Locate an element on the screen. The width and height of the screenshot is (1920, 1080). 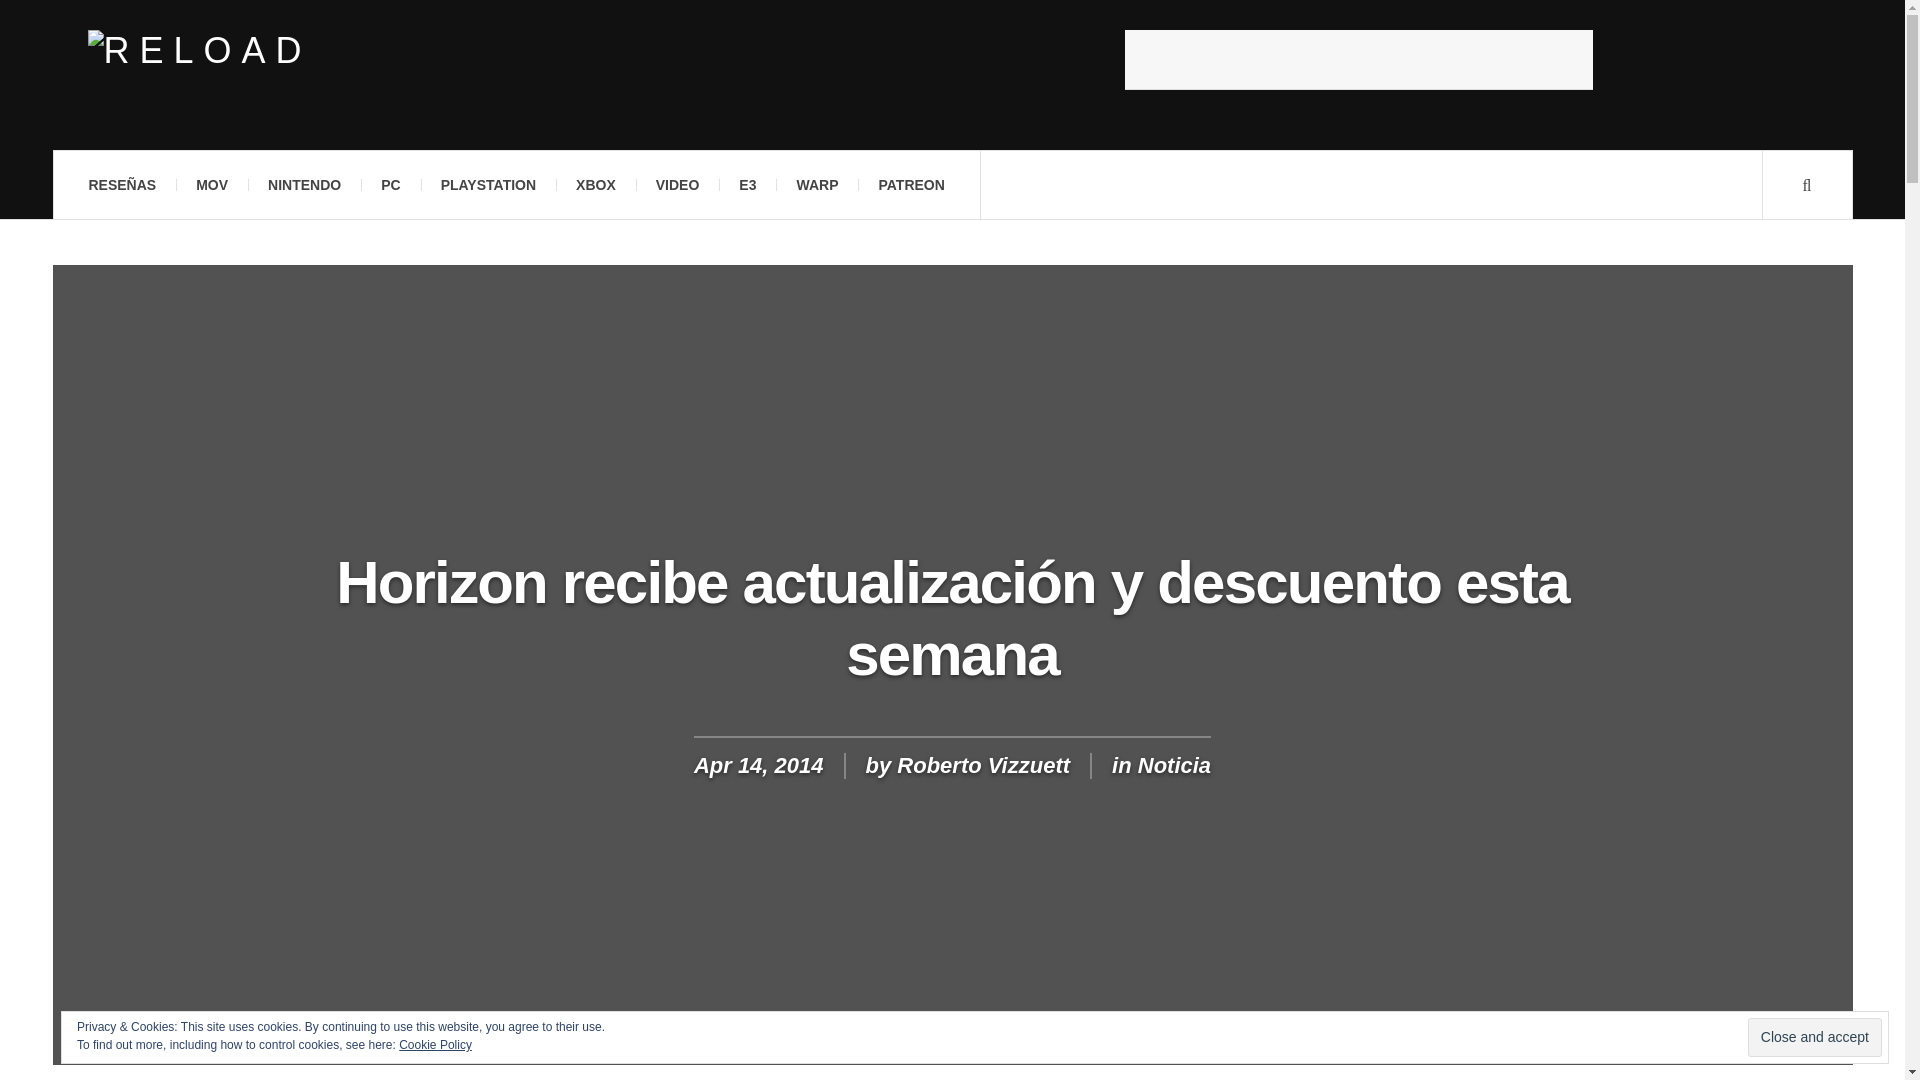
Noticia is located at coordinates (1174, 764).